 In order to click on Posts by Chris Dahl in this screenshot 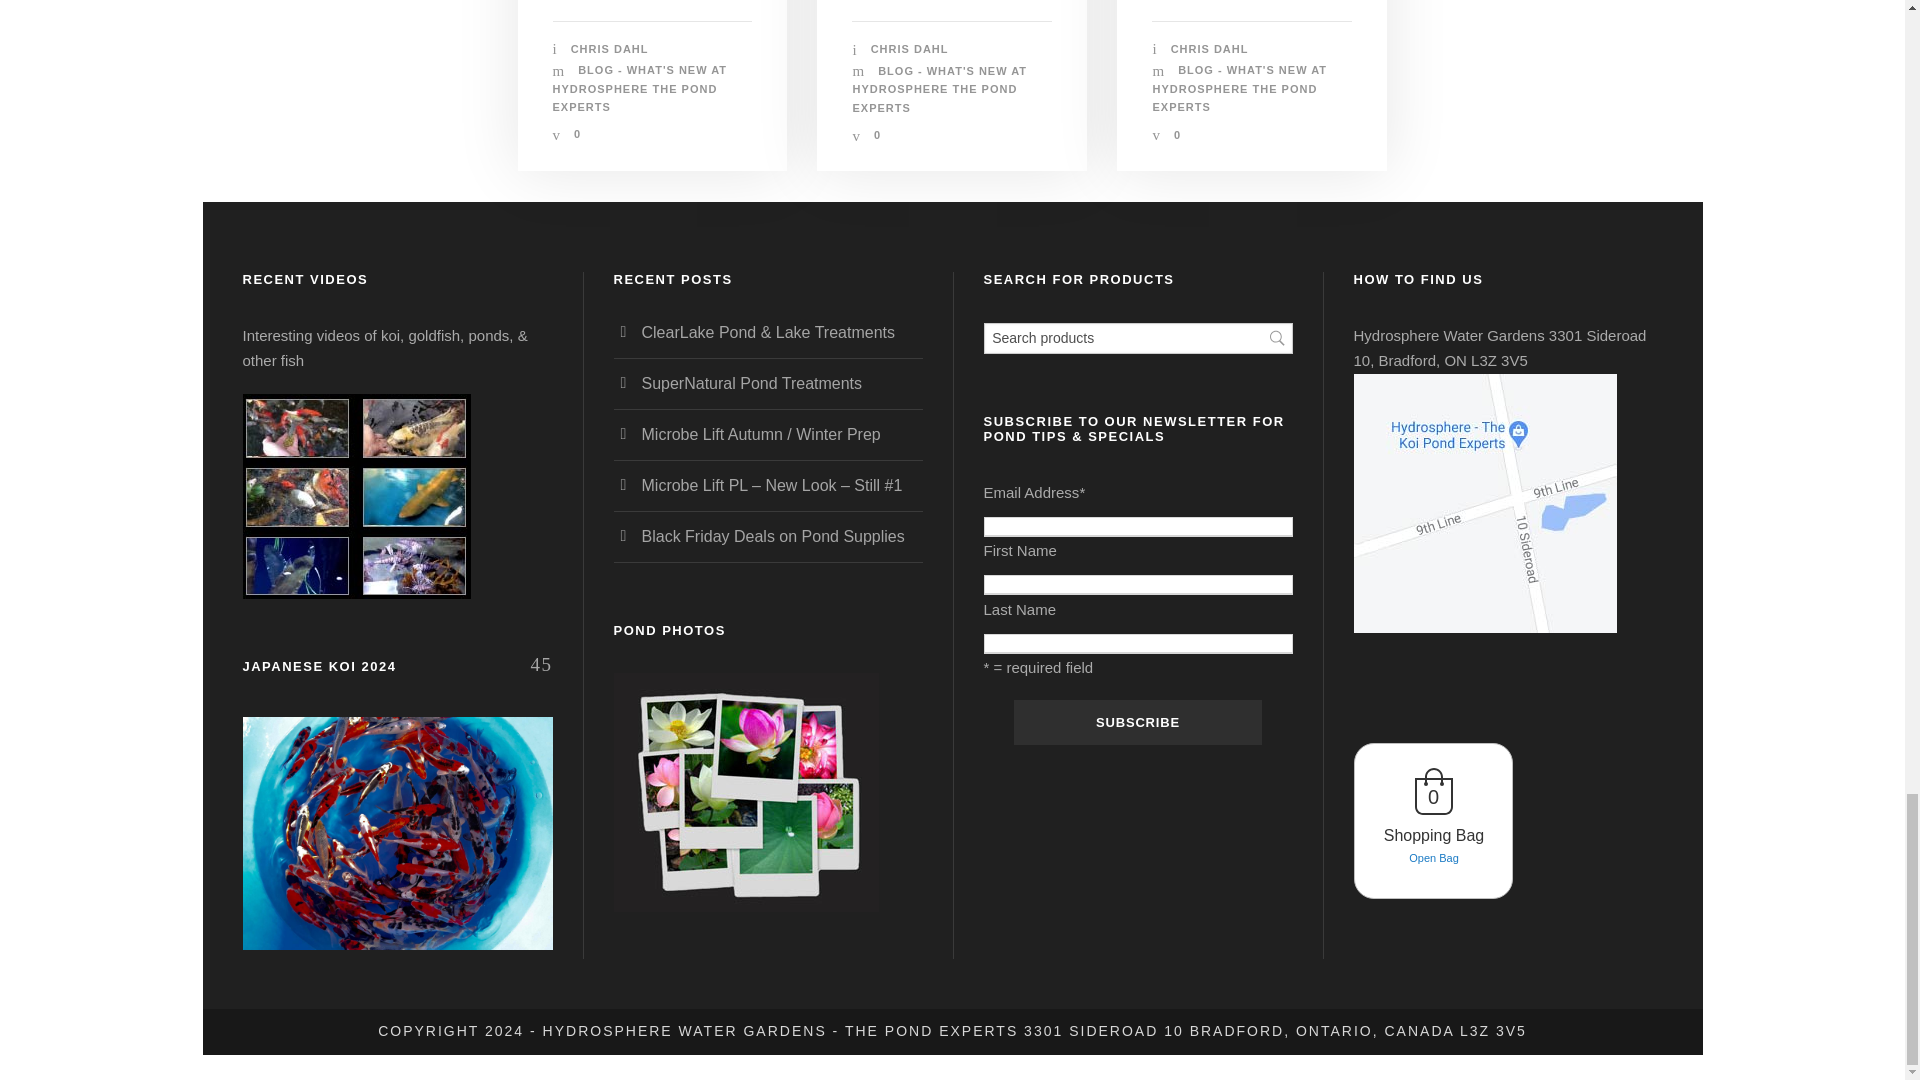, I will do `click(1210, 49)`.